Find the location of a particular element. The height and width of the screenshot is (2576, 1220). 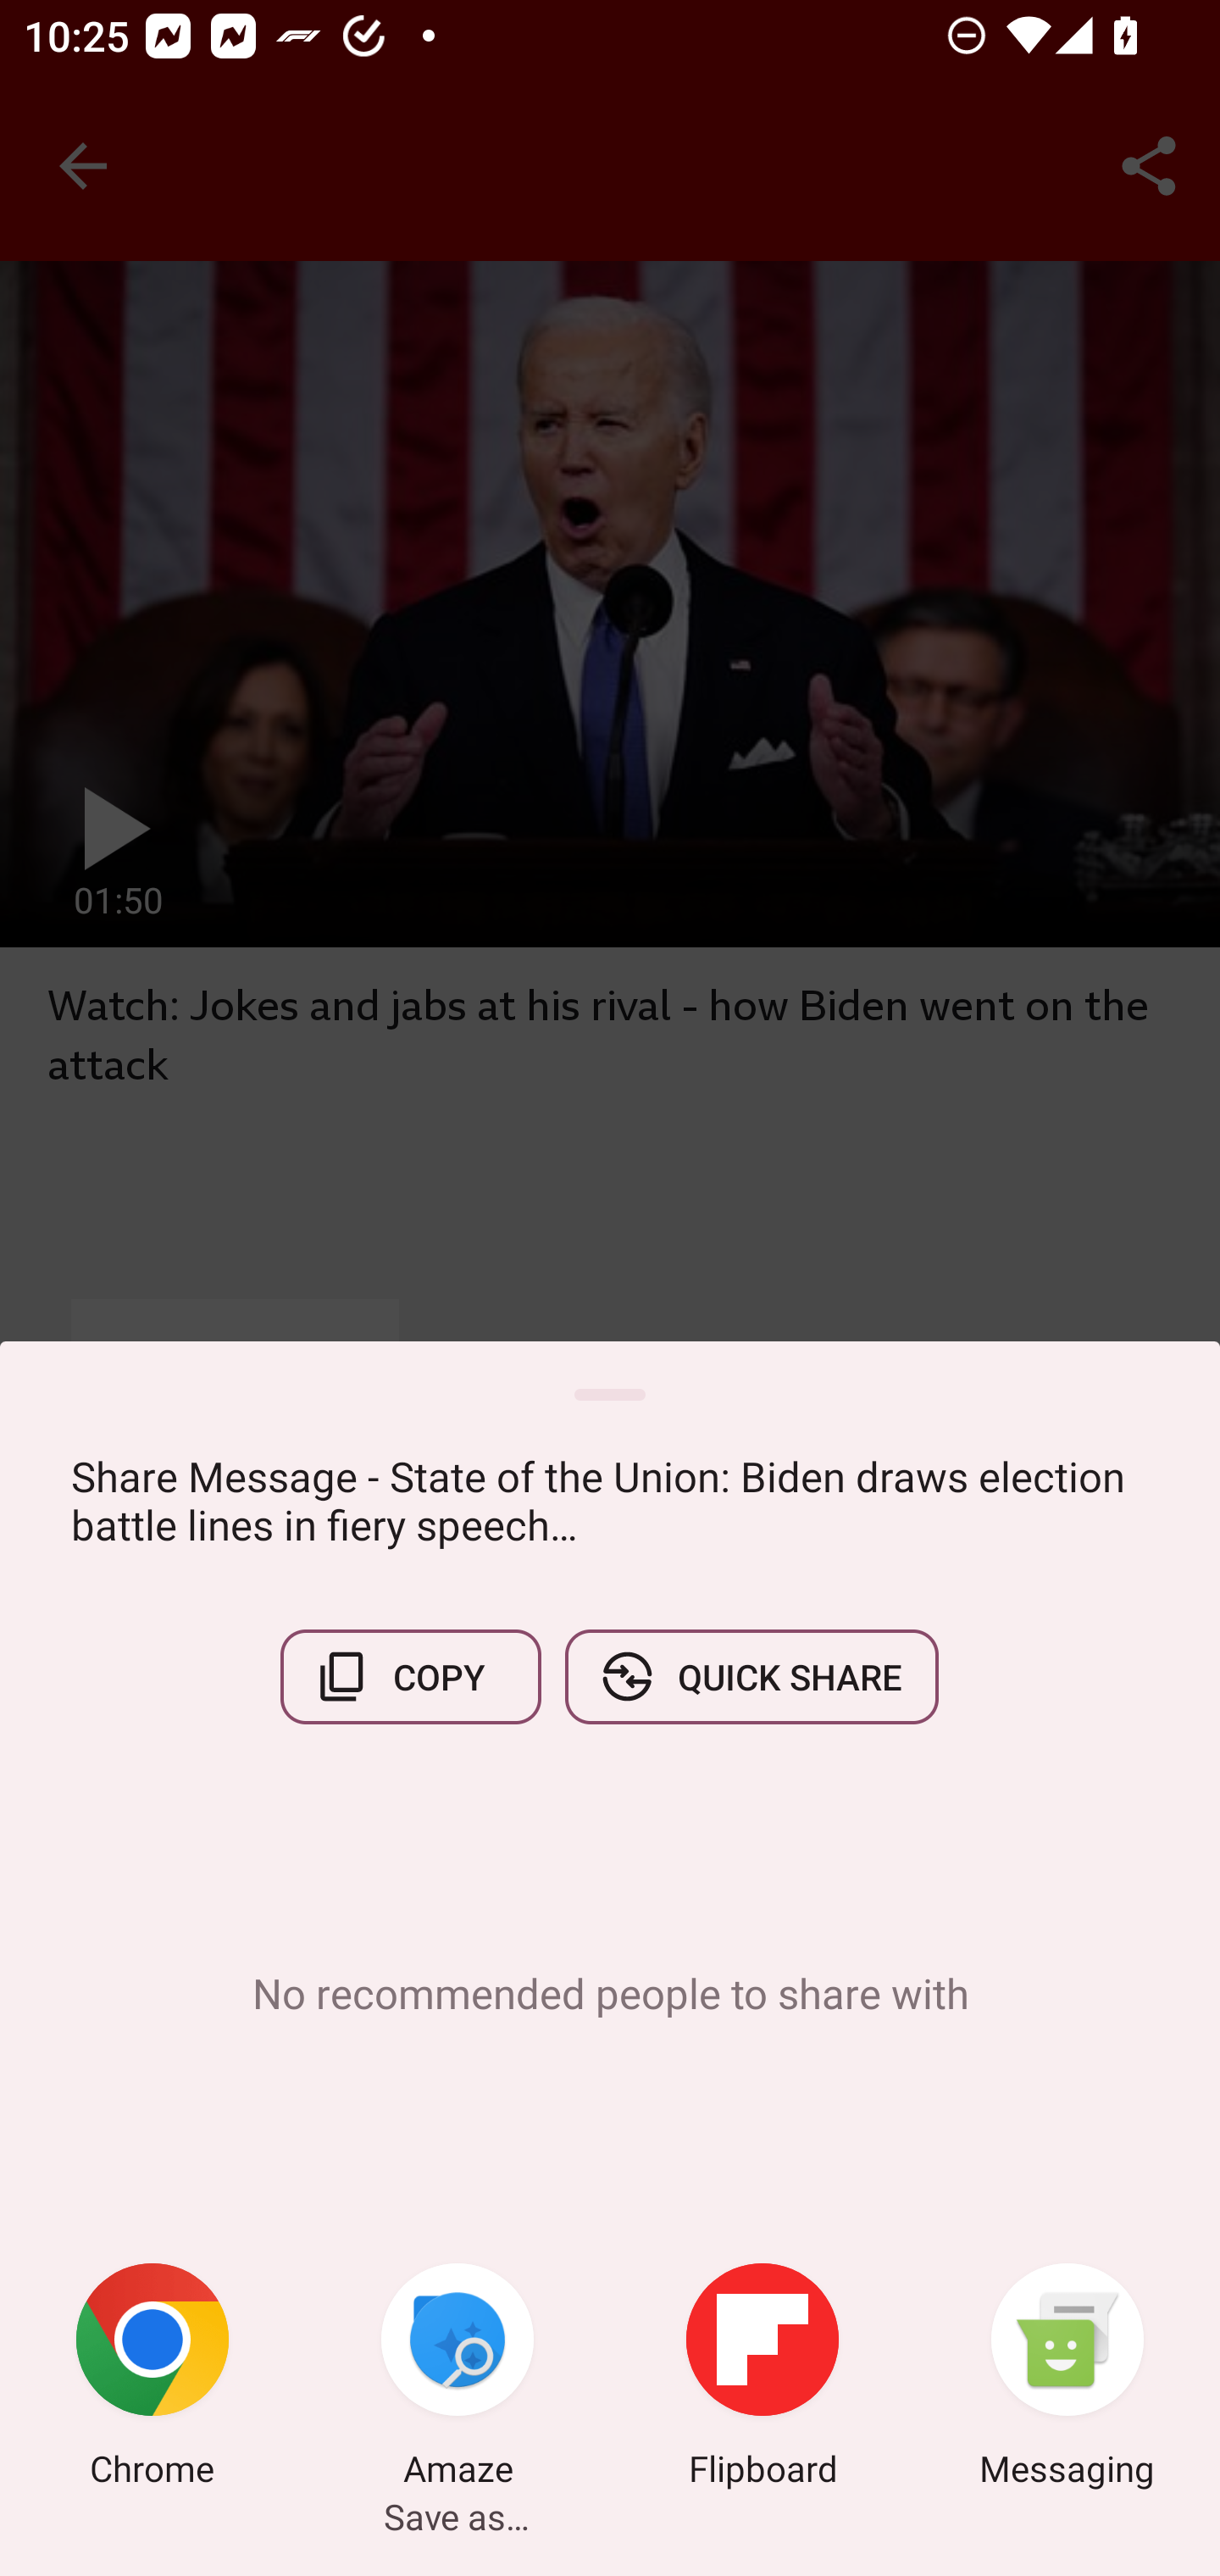

QUICK SHARE is located at coordinates (751, 1676).